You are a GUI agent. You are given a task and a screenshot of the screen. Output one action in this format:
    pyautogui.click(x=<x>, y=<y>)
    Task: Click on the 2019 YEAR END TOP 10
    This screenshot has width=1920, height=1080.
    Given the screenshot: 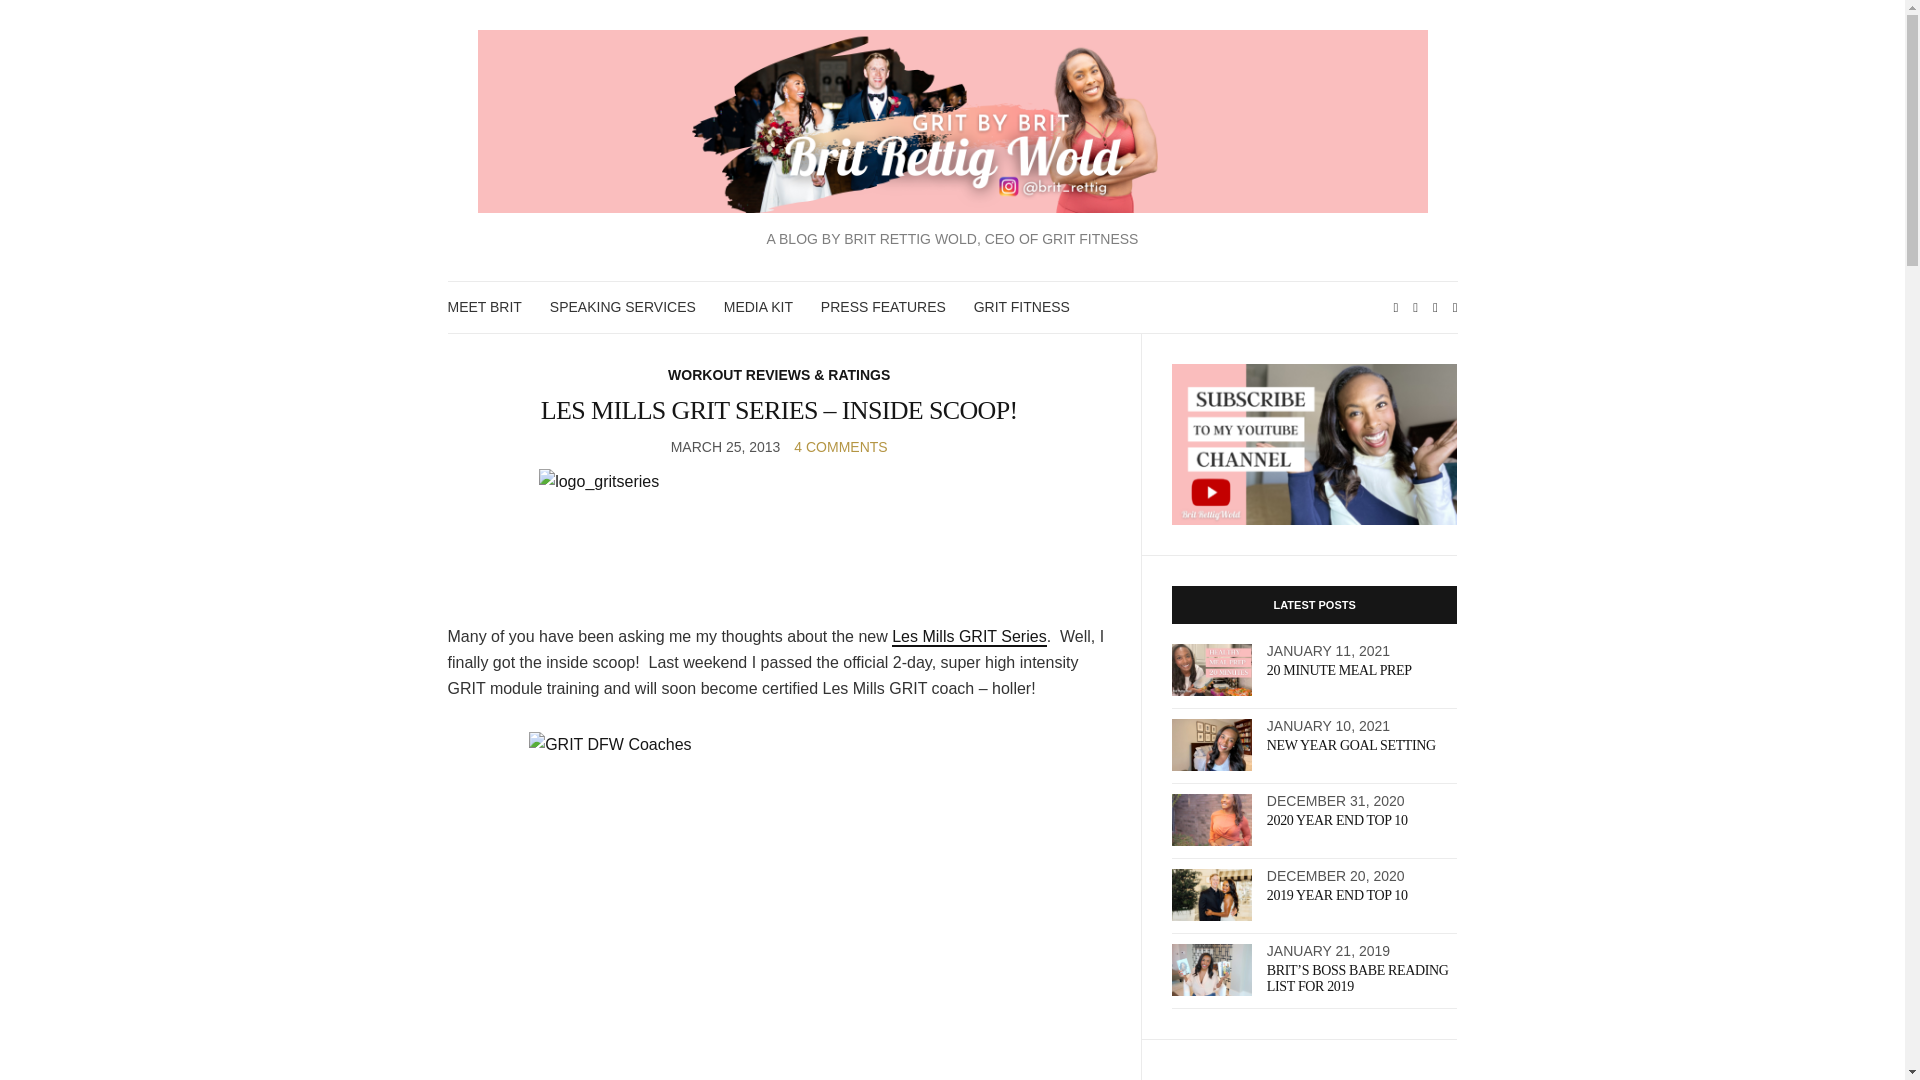 What is the action you would take?
    pyautogui.click(x=1337, y=894)
    